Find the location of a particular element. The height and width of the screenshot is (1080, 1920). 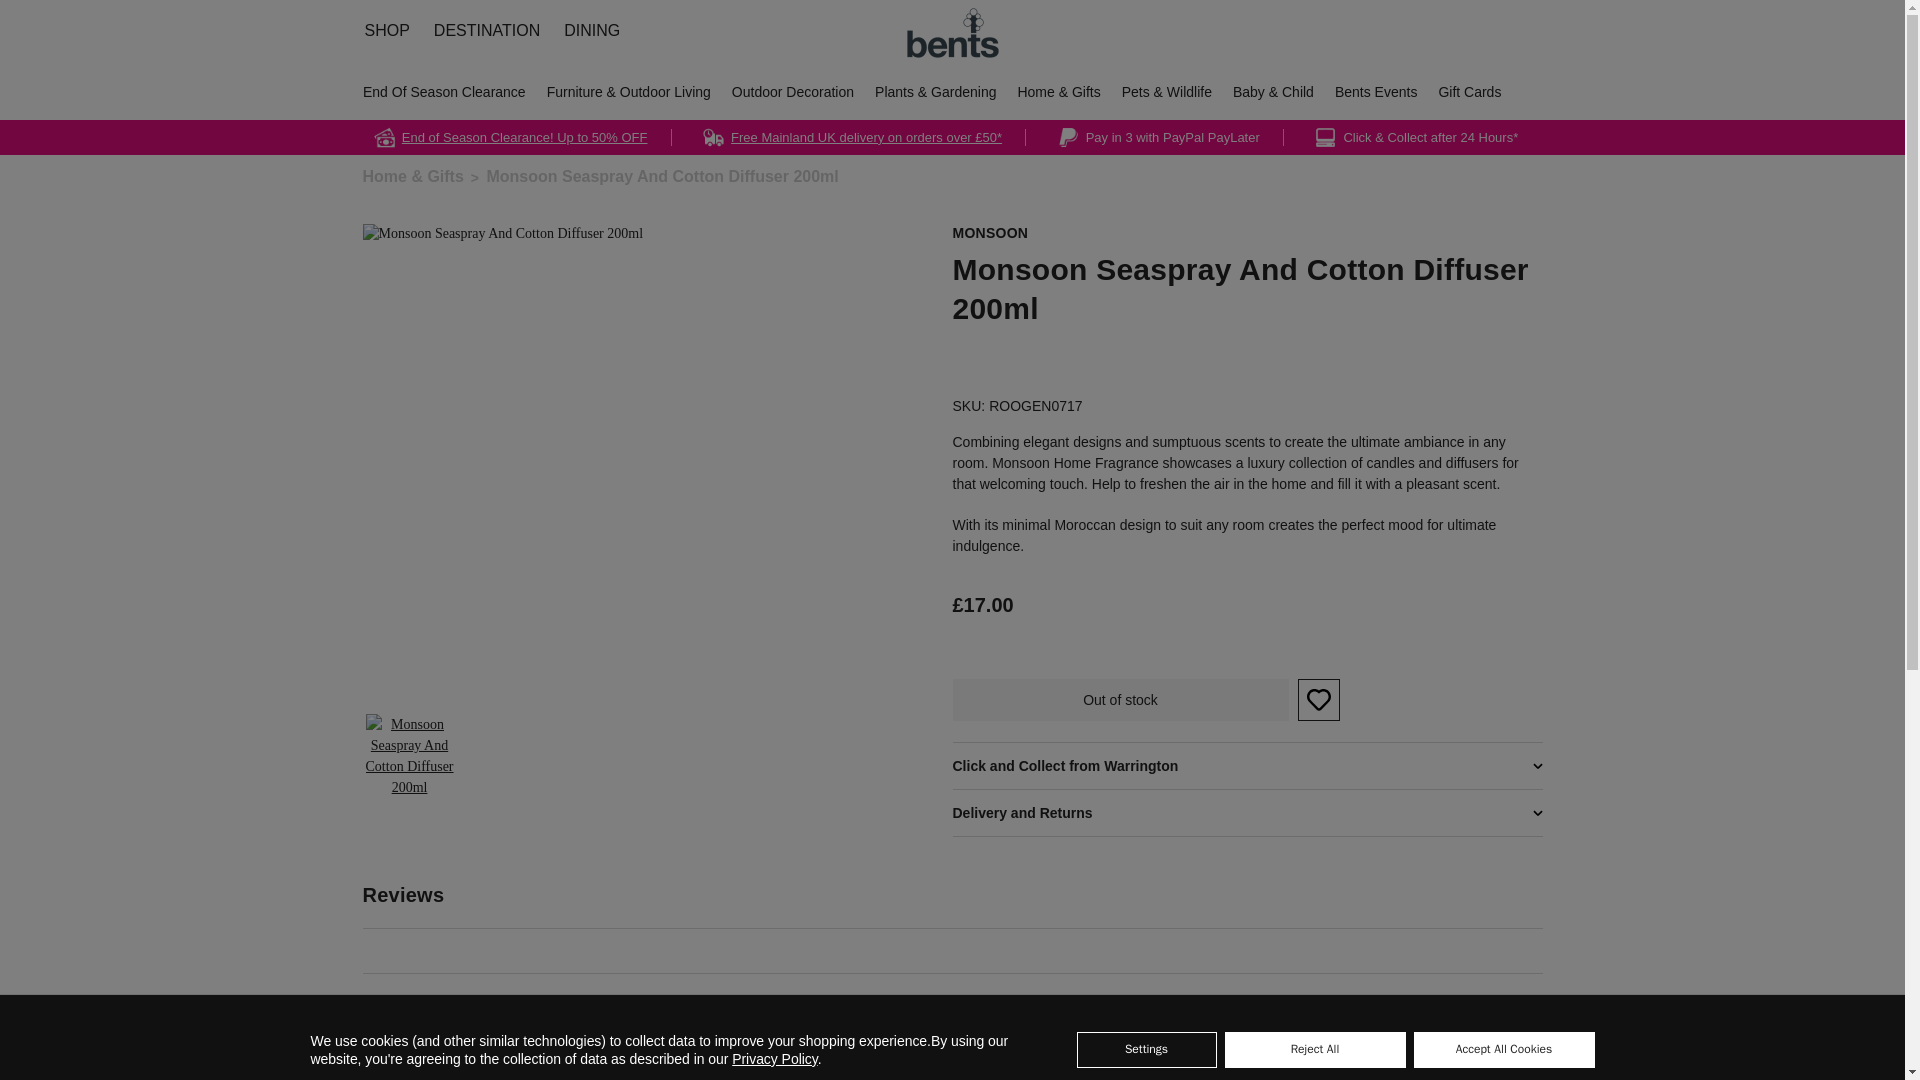

End Of Season Clearance is located at coordinates (444, 92).